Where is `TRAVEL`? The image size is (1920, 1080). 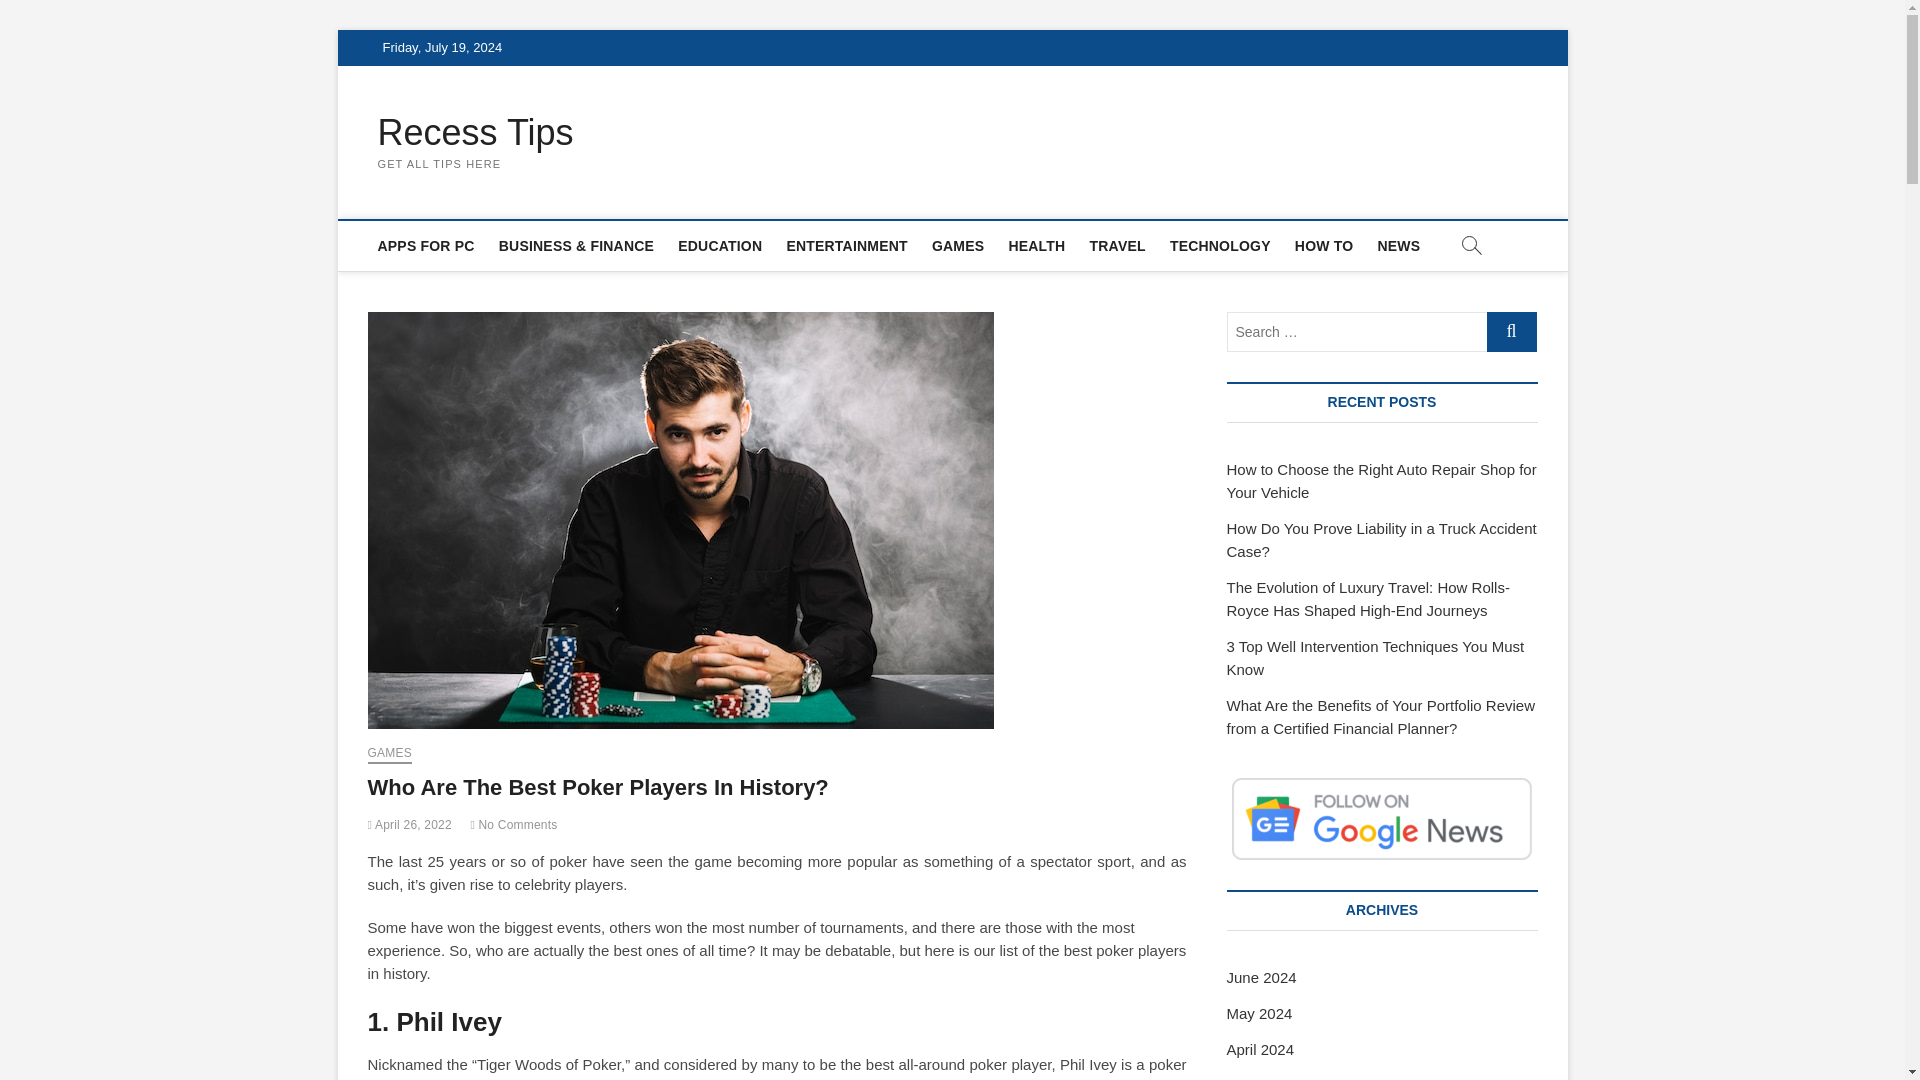 TRAVEL is located at coordinates (1117, 246).